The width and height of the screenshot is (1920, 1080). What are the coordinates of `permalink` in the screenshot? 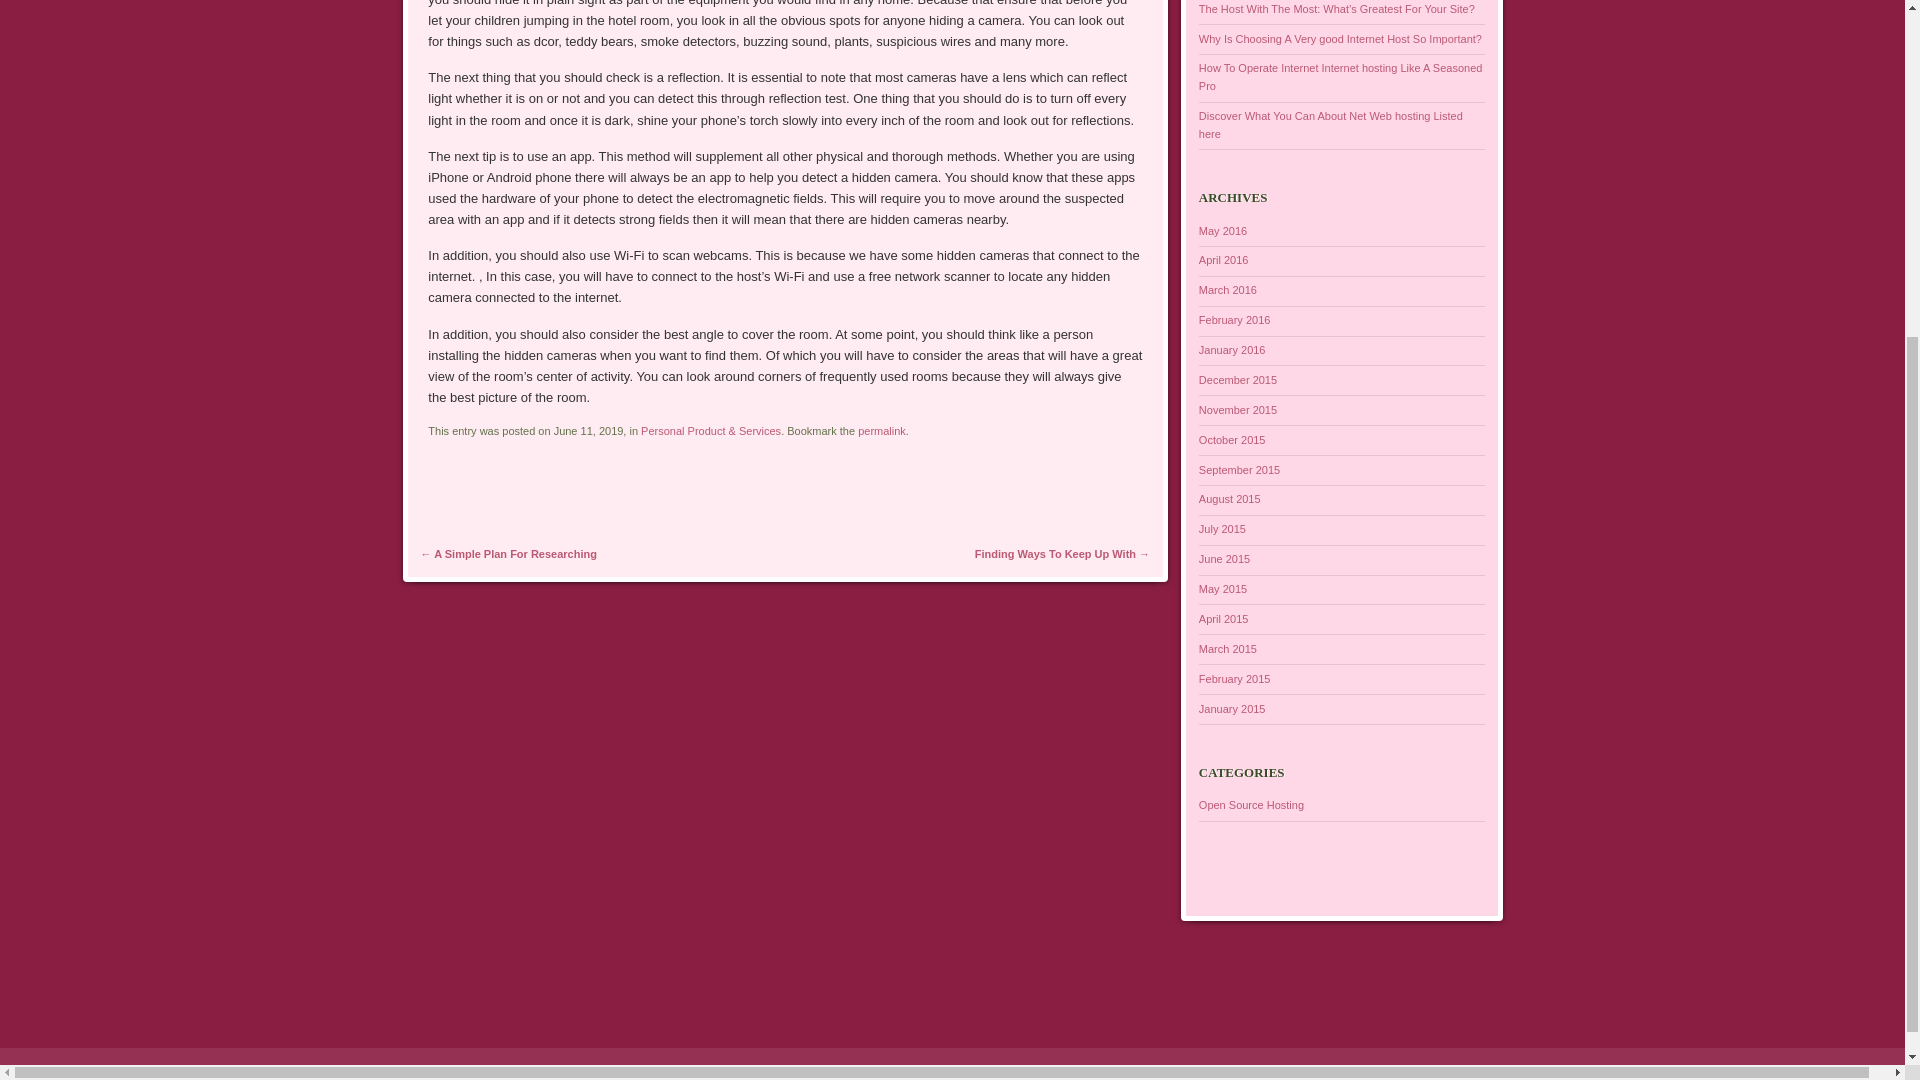 It's located at (882, 431).